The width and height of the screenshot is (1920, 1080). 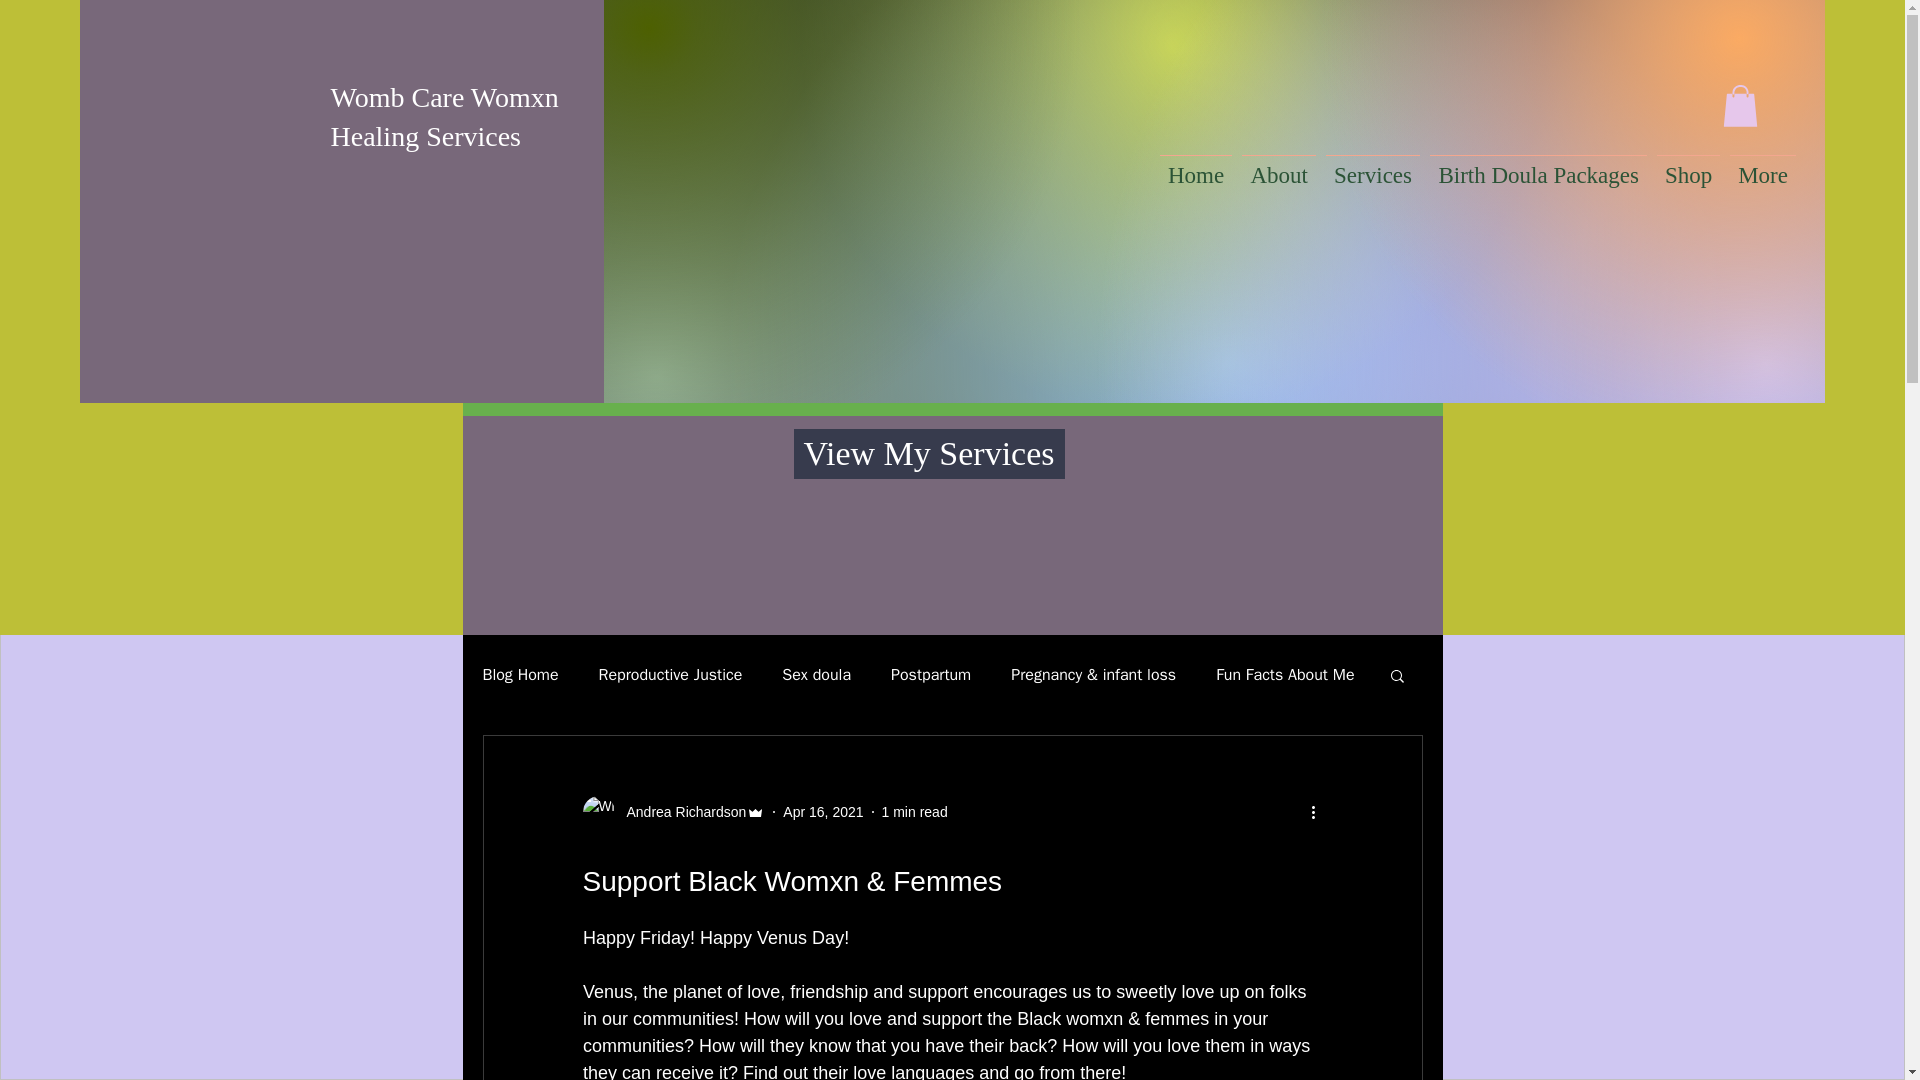 I want to click on Sex doula, so click(x=816, y=674).